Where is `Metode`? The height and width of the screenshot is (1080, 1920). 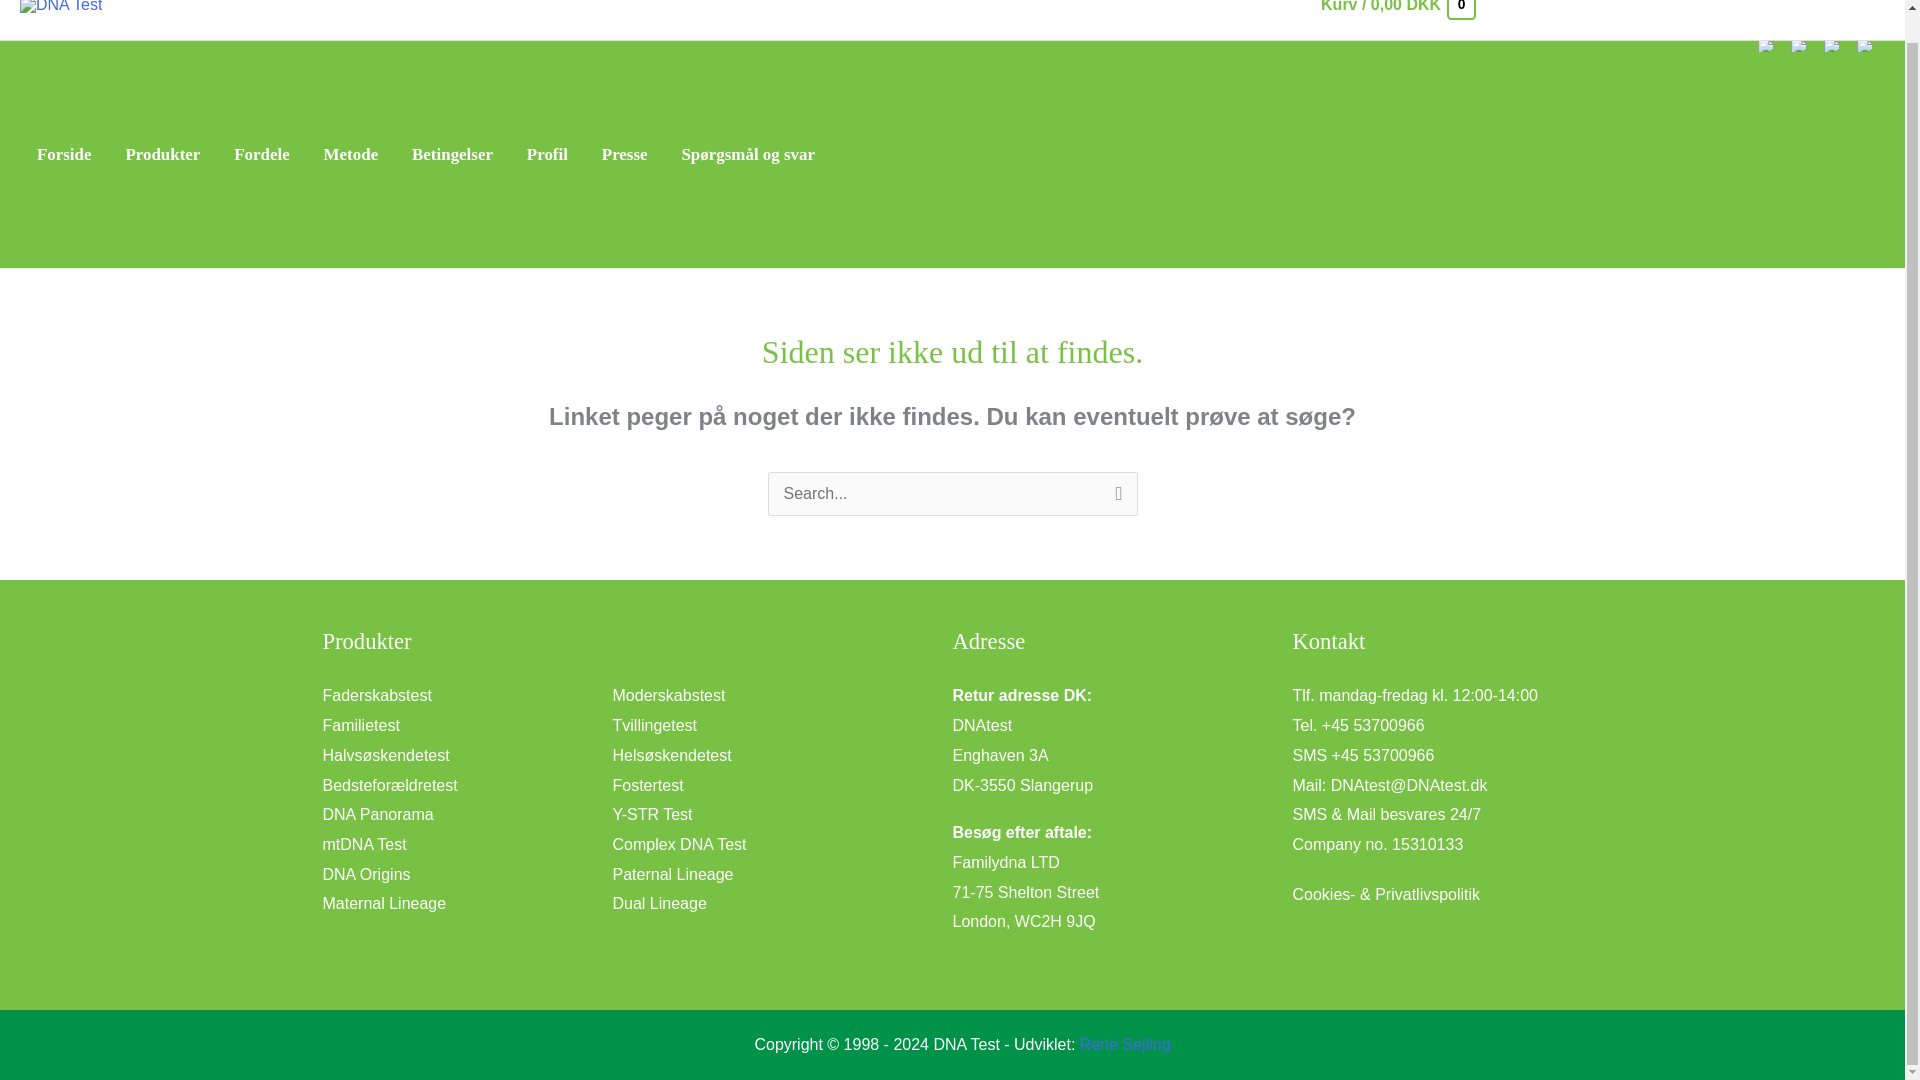 Metode is located at coordinates (351, 154).